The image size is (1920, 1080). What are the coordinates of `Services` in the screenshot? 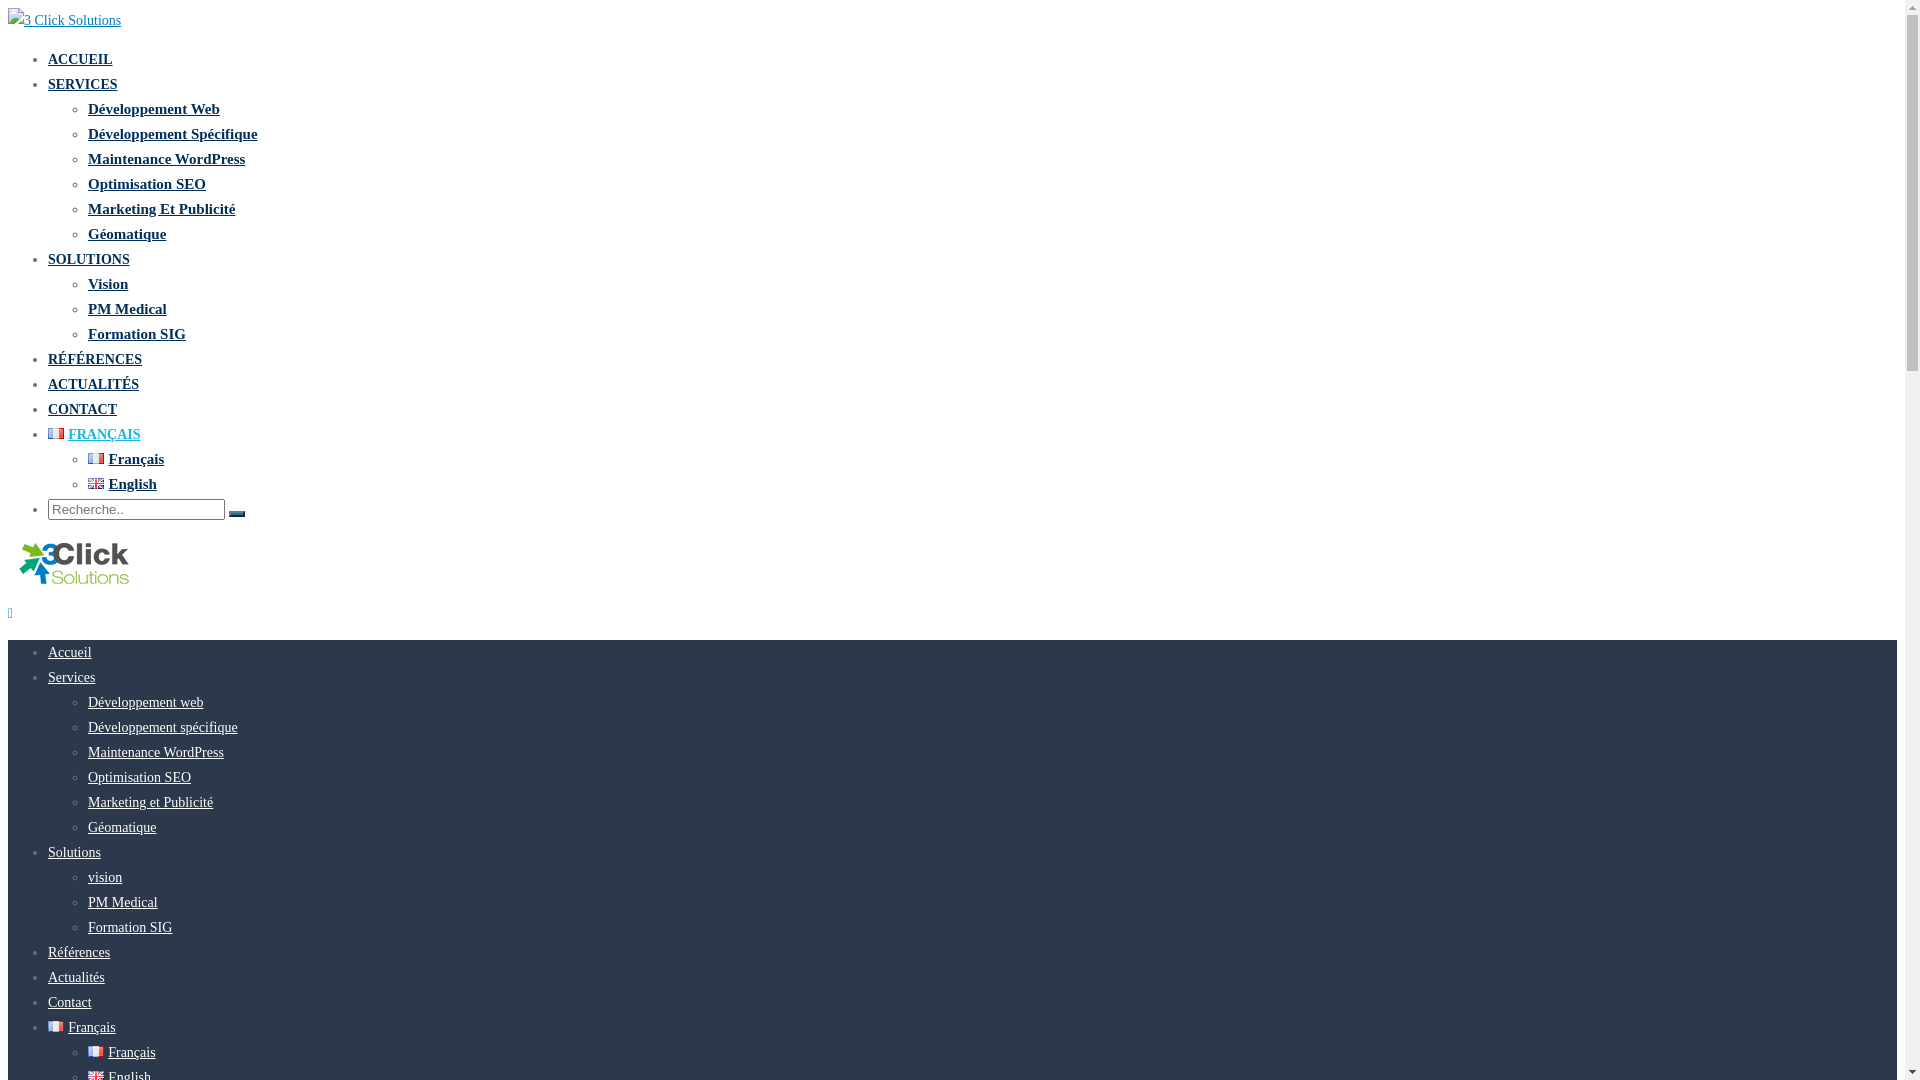 It's located at (72, 678).